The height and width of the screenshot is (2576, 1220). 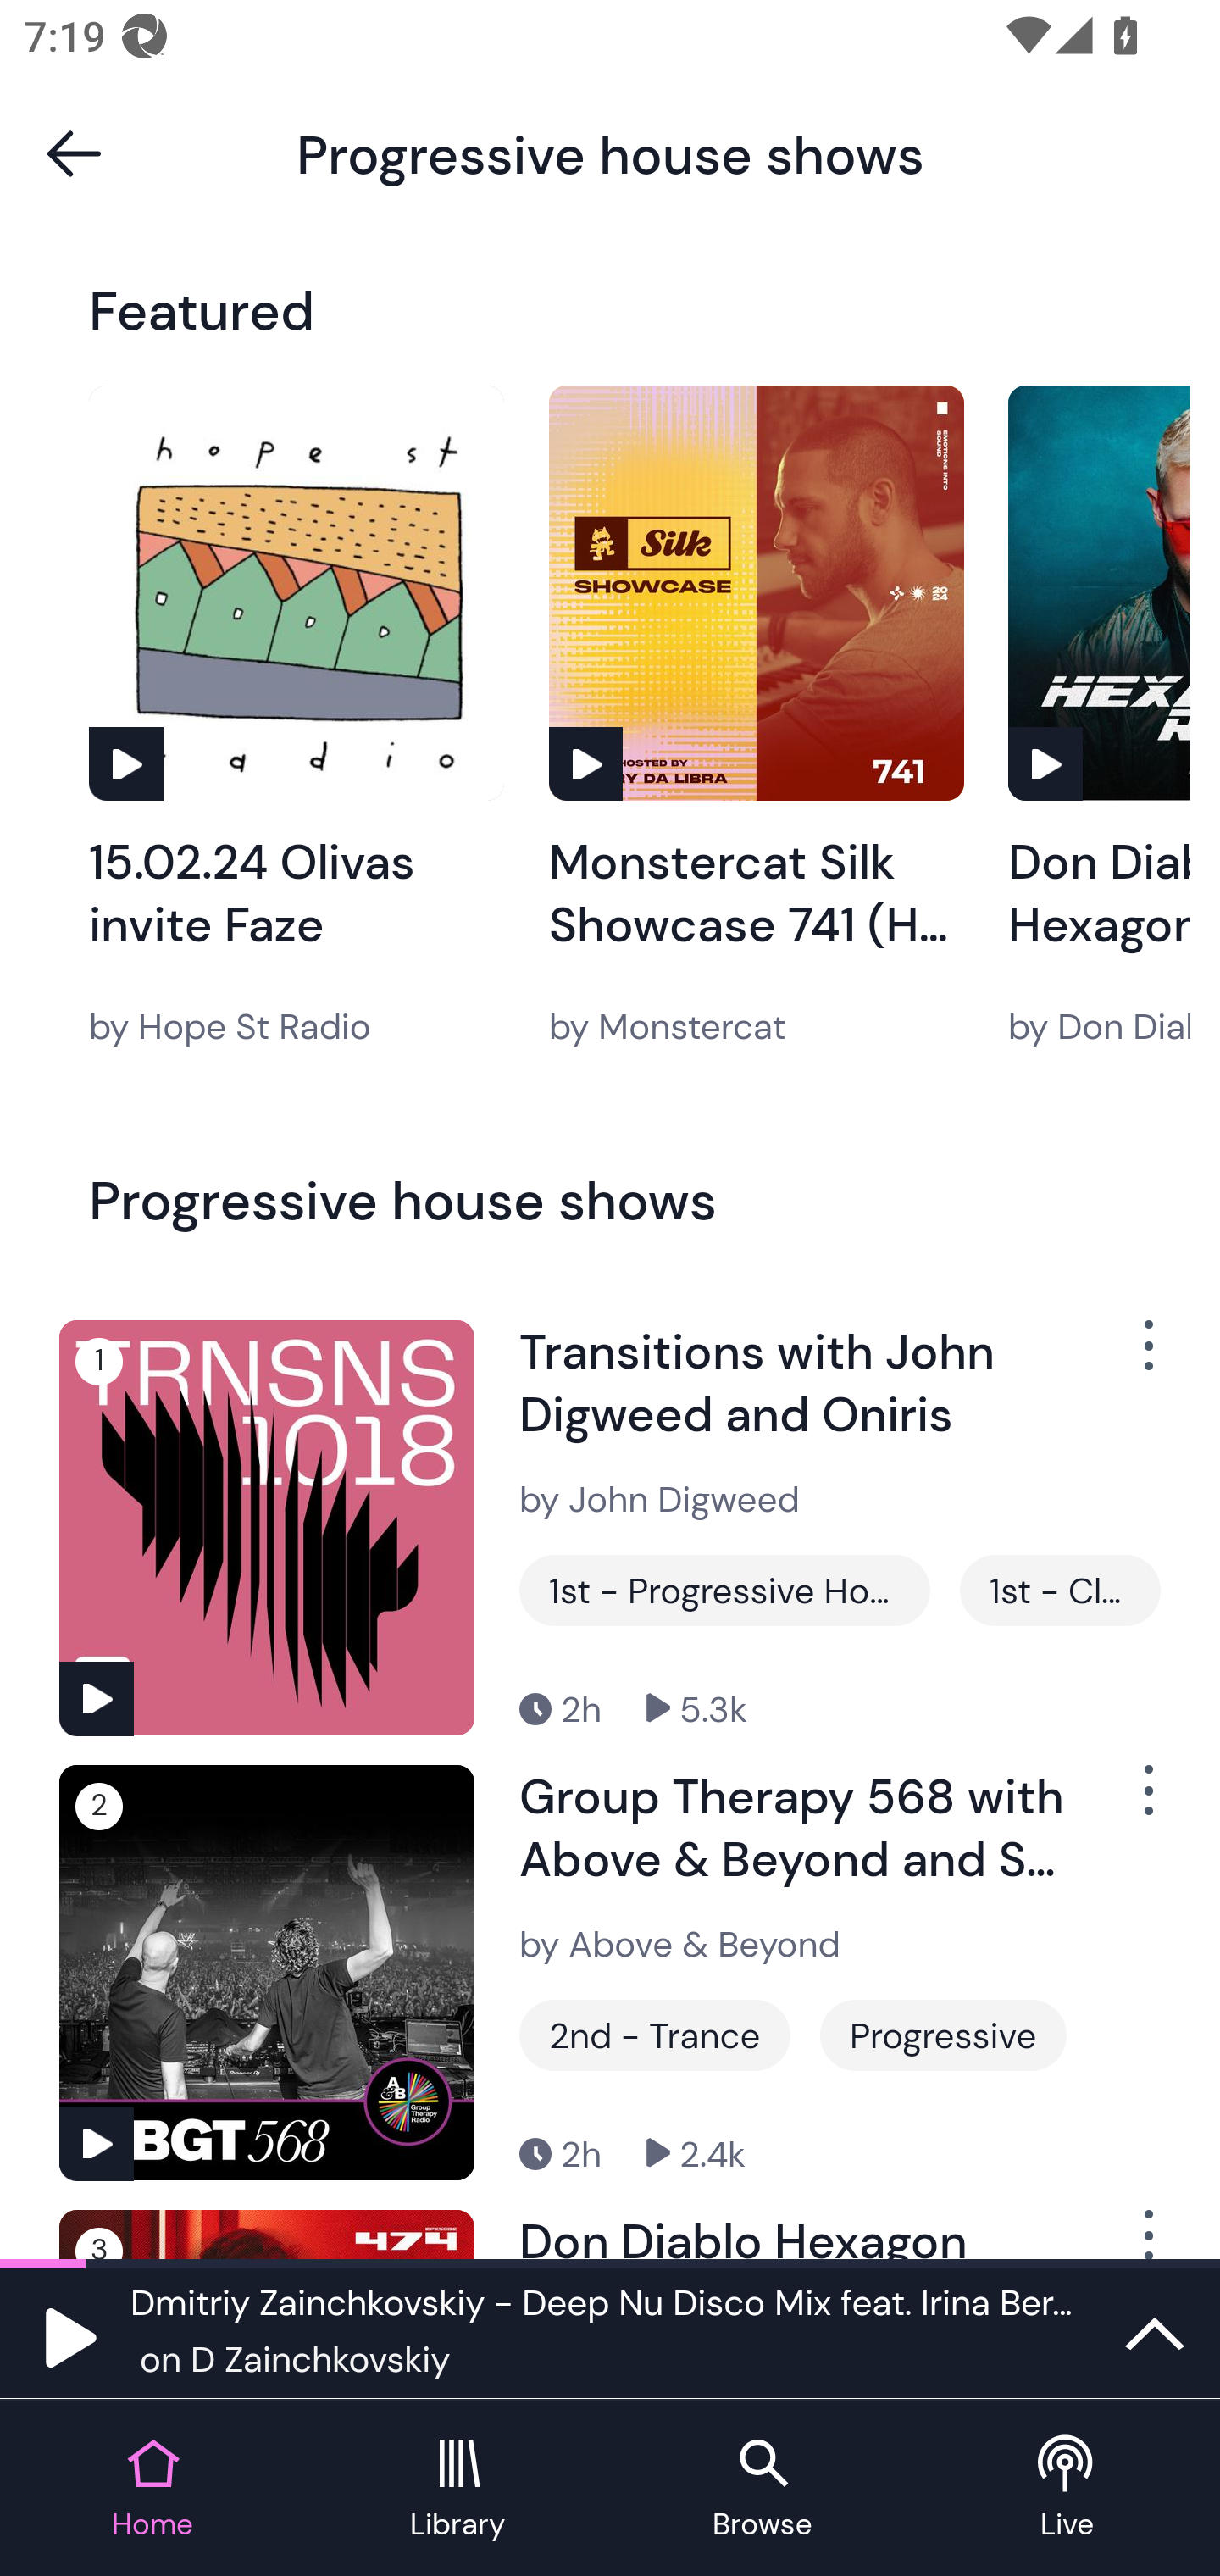 What do you see at coordinates (1067, 2490) in the screenshot?
I see `Live tab Live` at bounding box center [1067, 2490].